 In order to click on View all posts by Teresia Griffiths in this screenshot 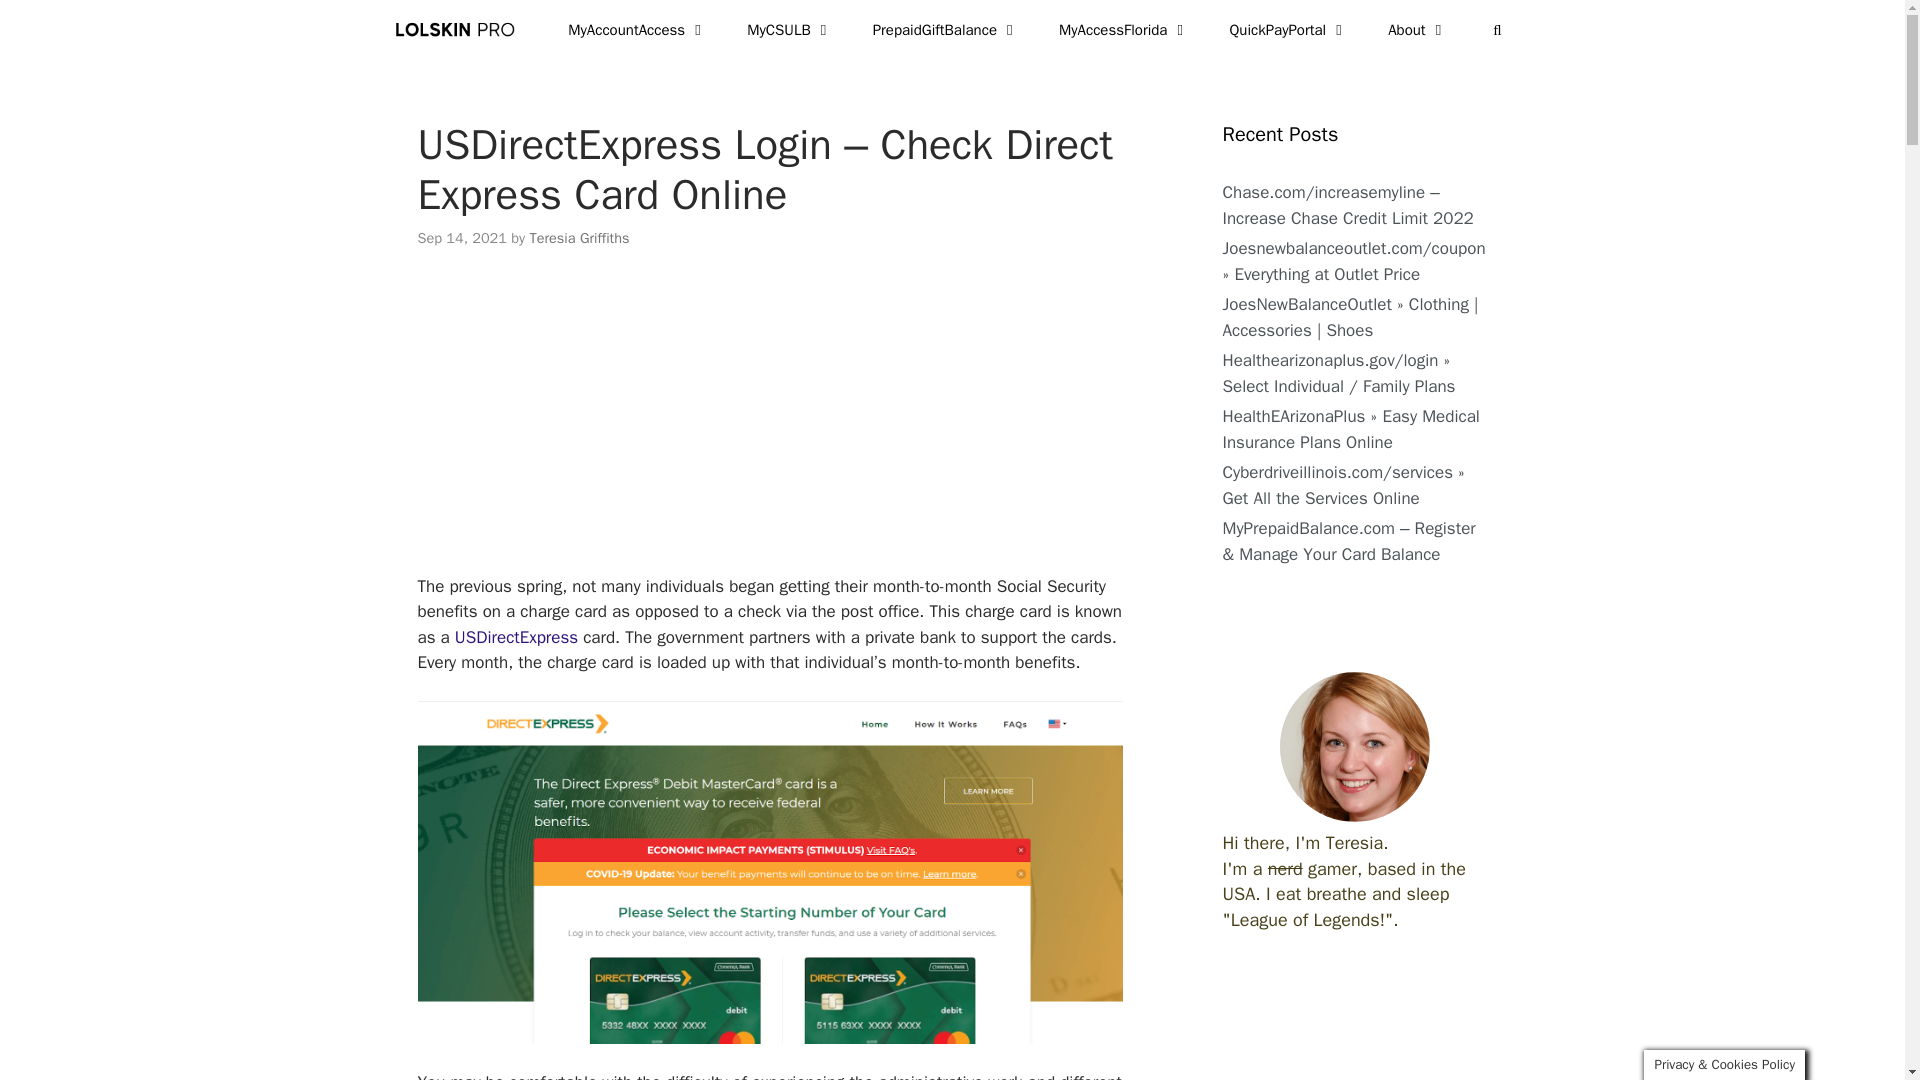, I will do `click(579, 238)`.